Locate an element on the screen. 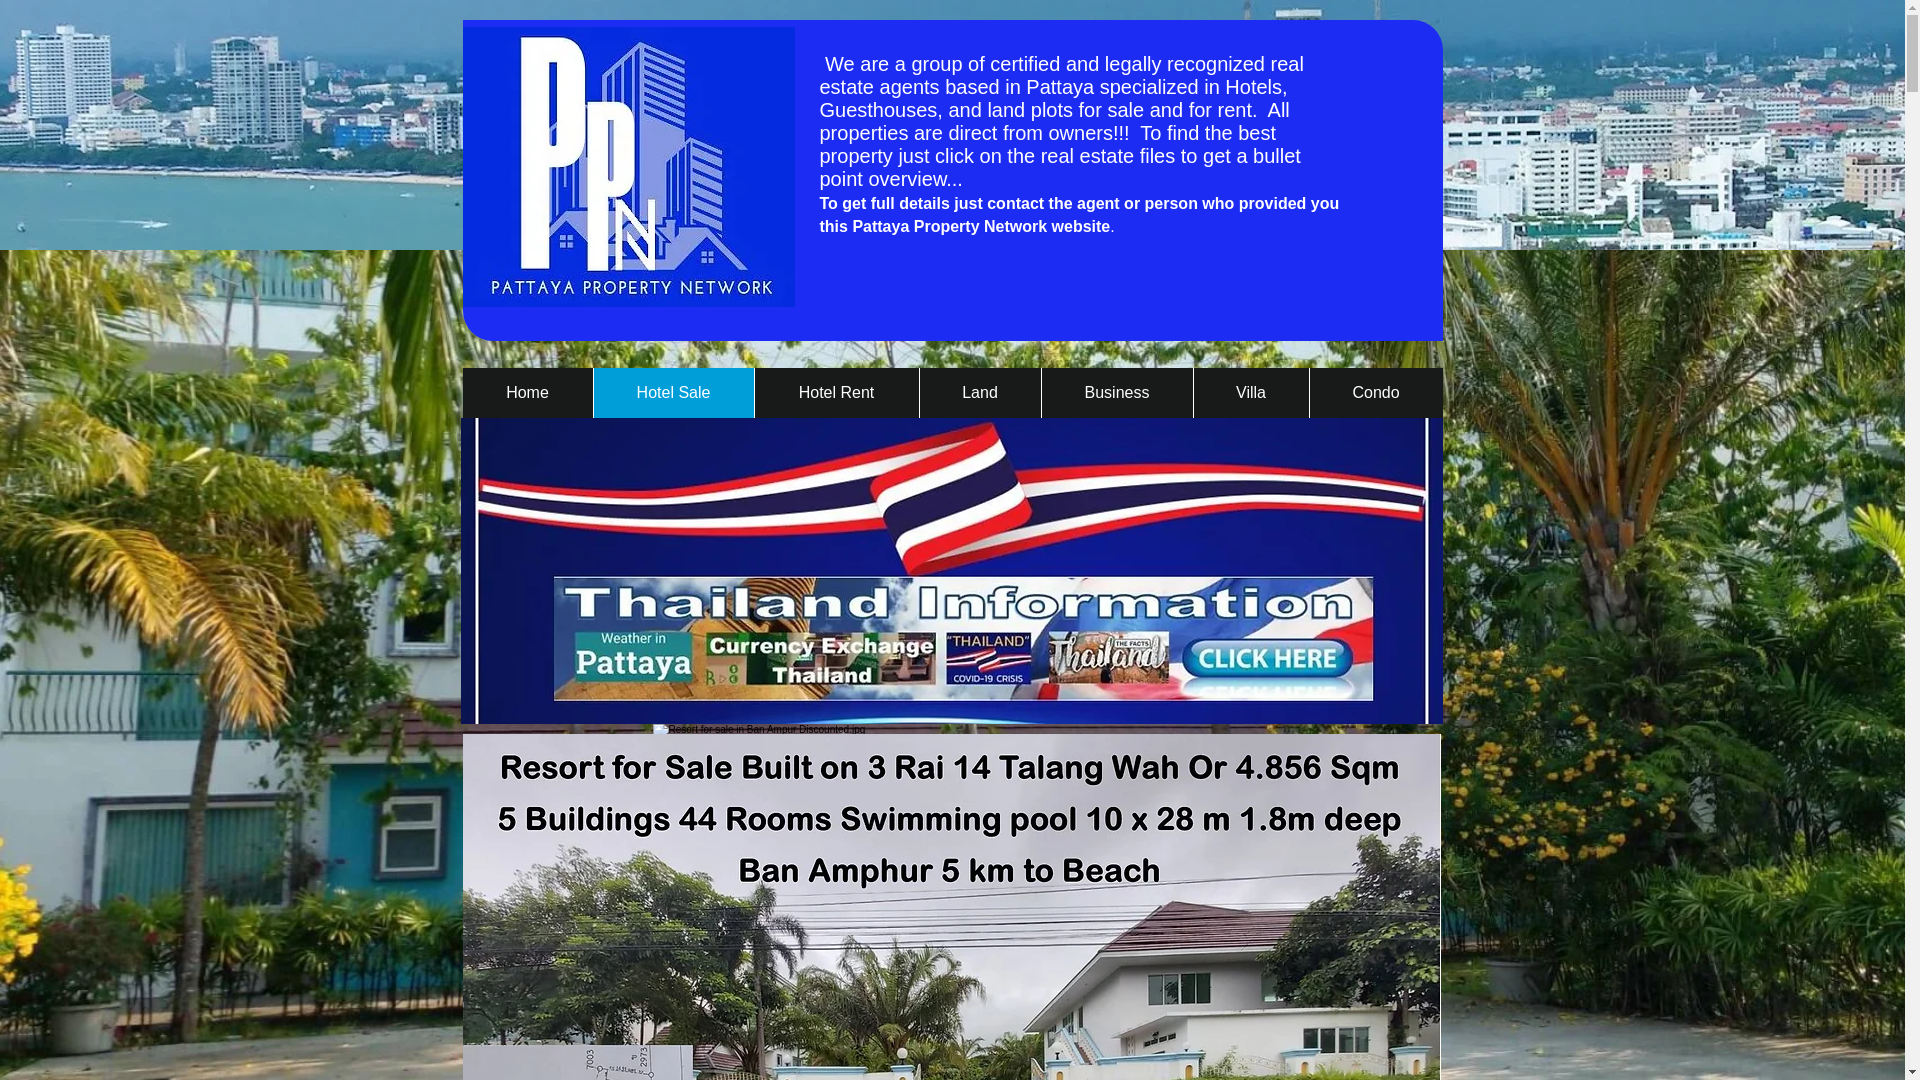 The image size is (1920, 1080). Home is located at coordinates (526, 392).